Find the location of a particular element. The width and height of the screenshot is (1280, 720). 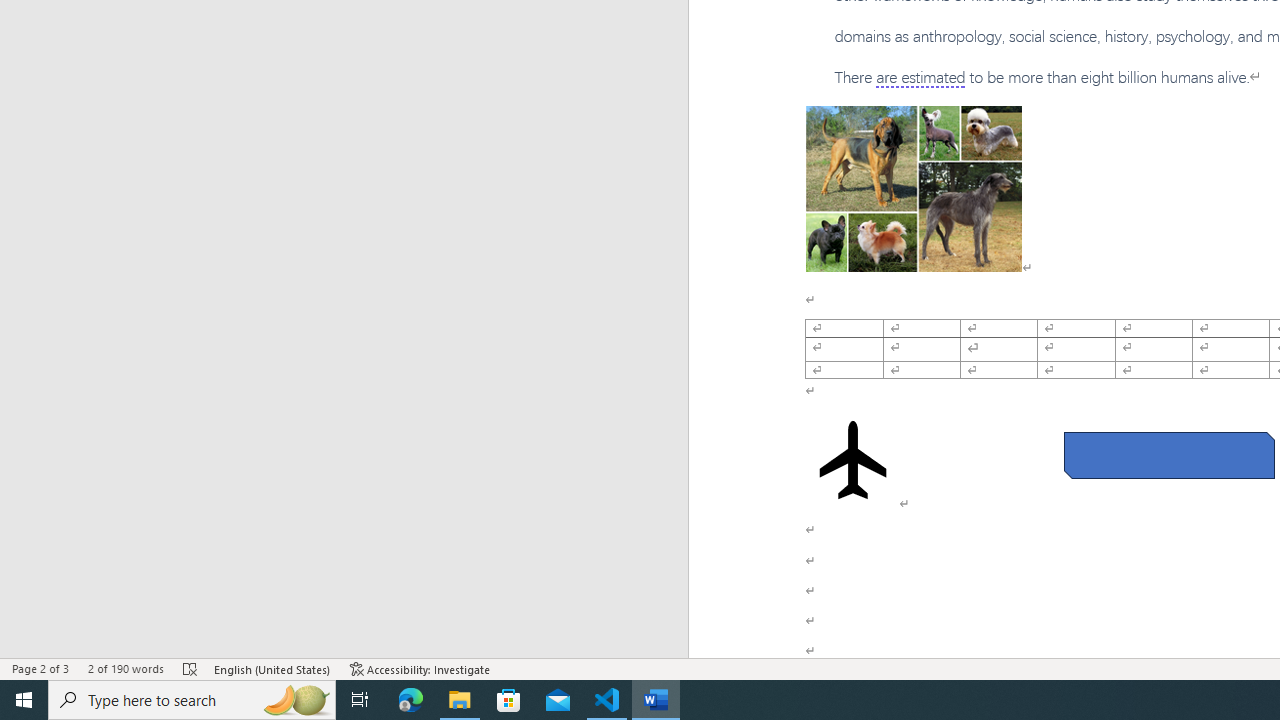

Rectangle: Diagonal Corners Snipped 2 is located at coordinates (1168, 455).